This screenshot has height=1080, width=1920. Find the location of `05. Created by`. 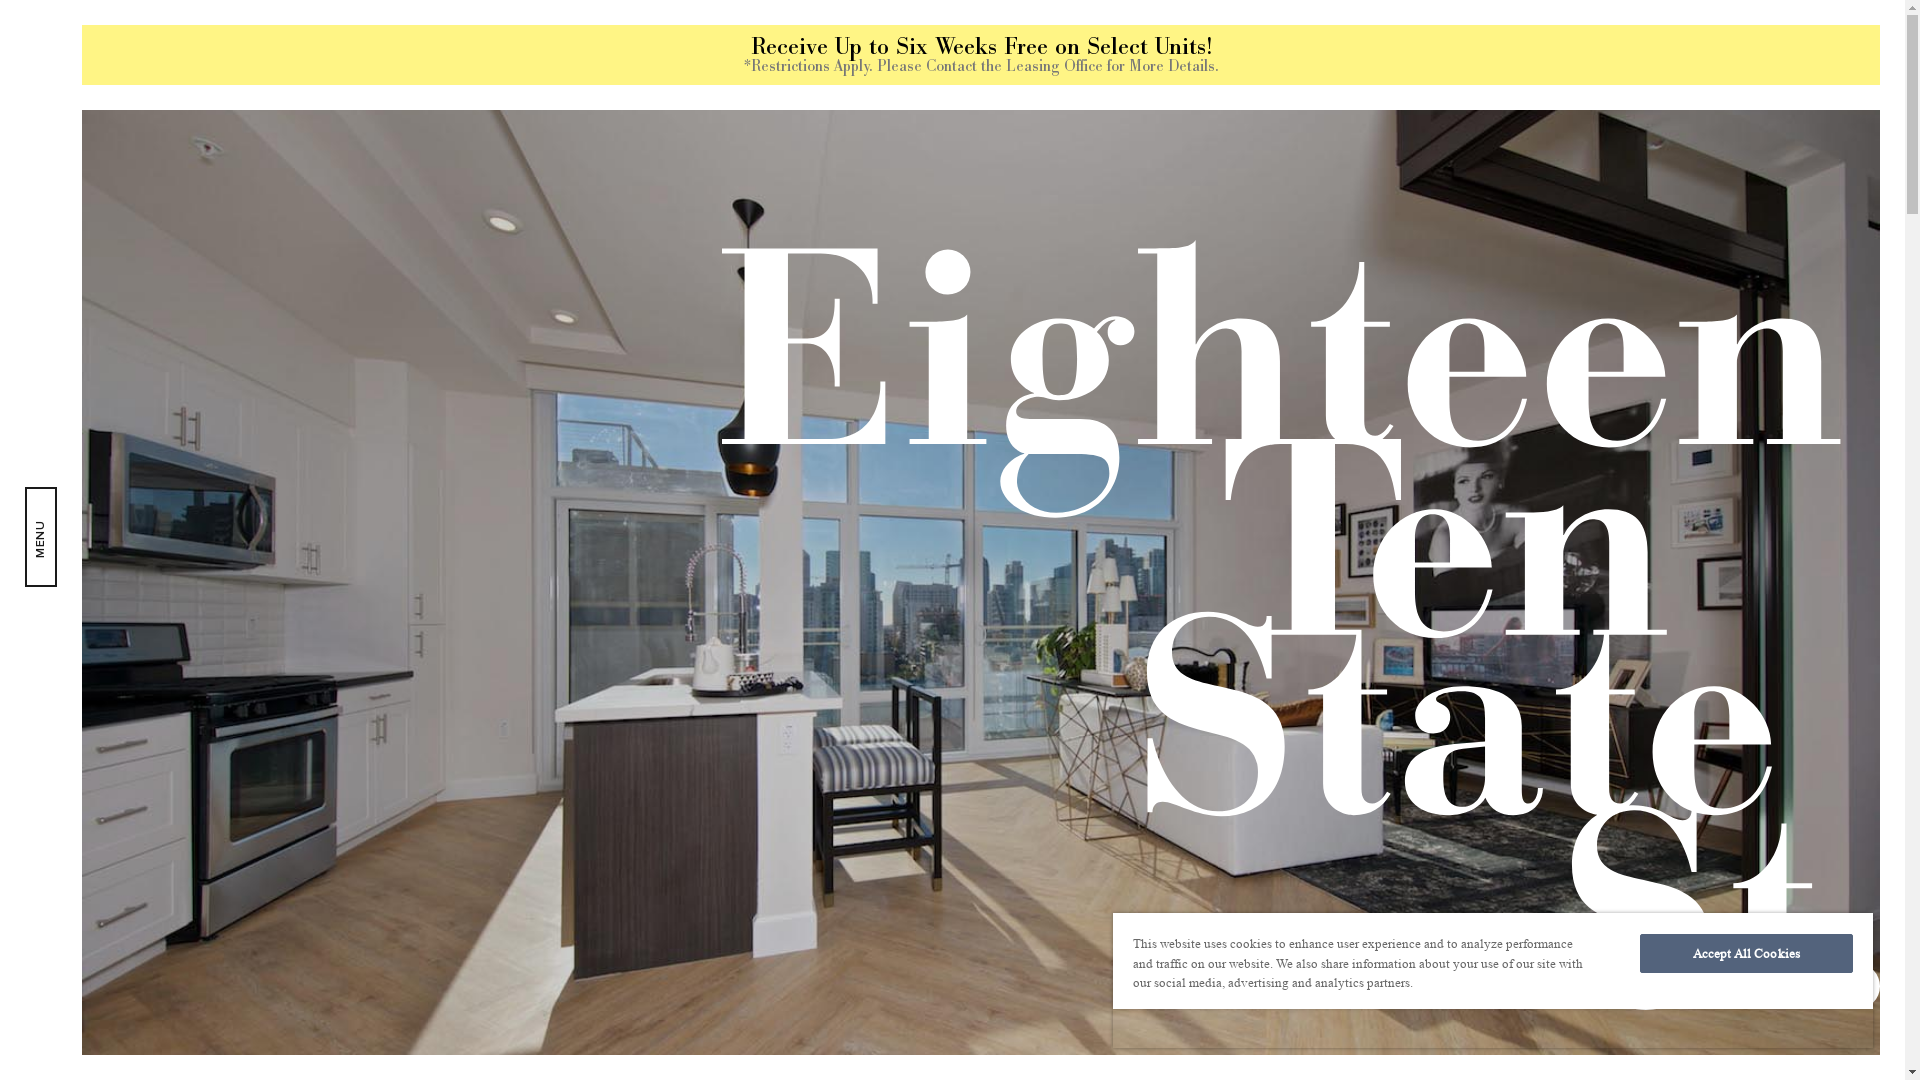

05. Created by is located at coordinates (408, 678).